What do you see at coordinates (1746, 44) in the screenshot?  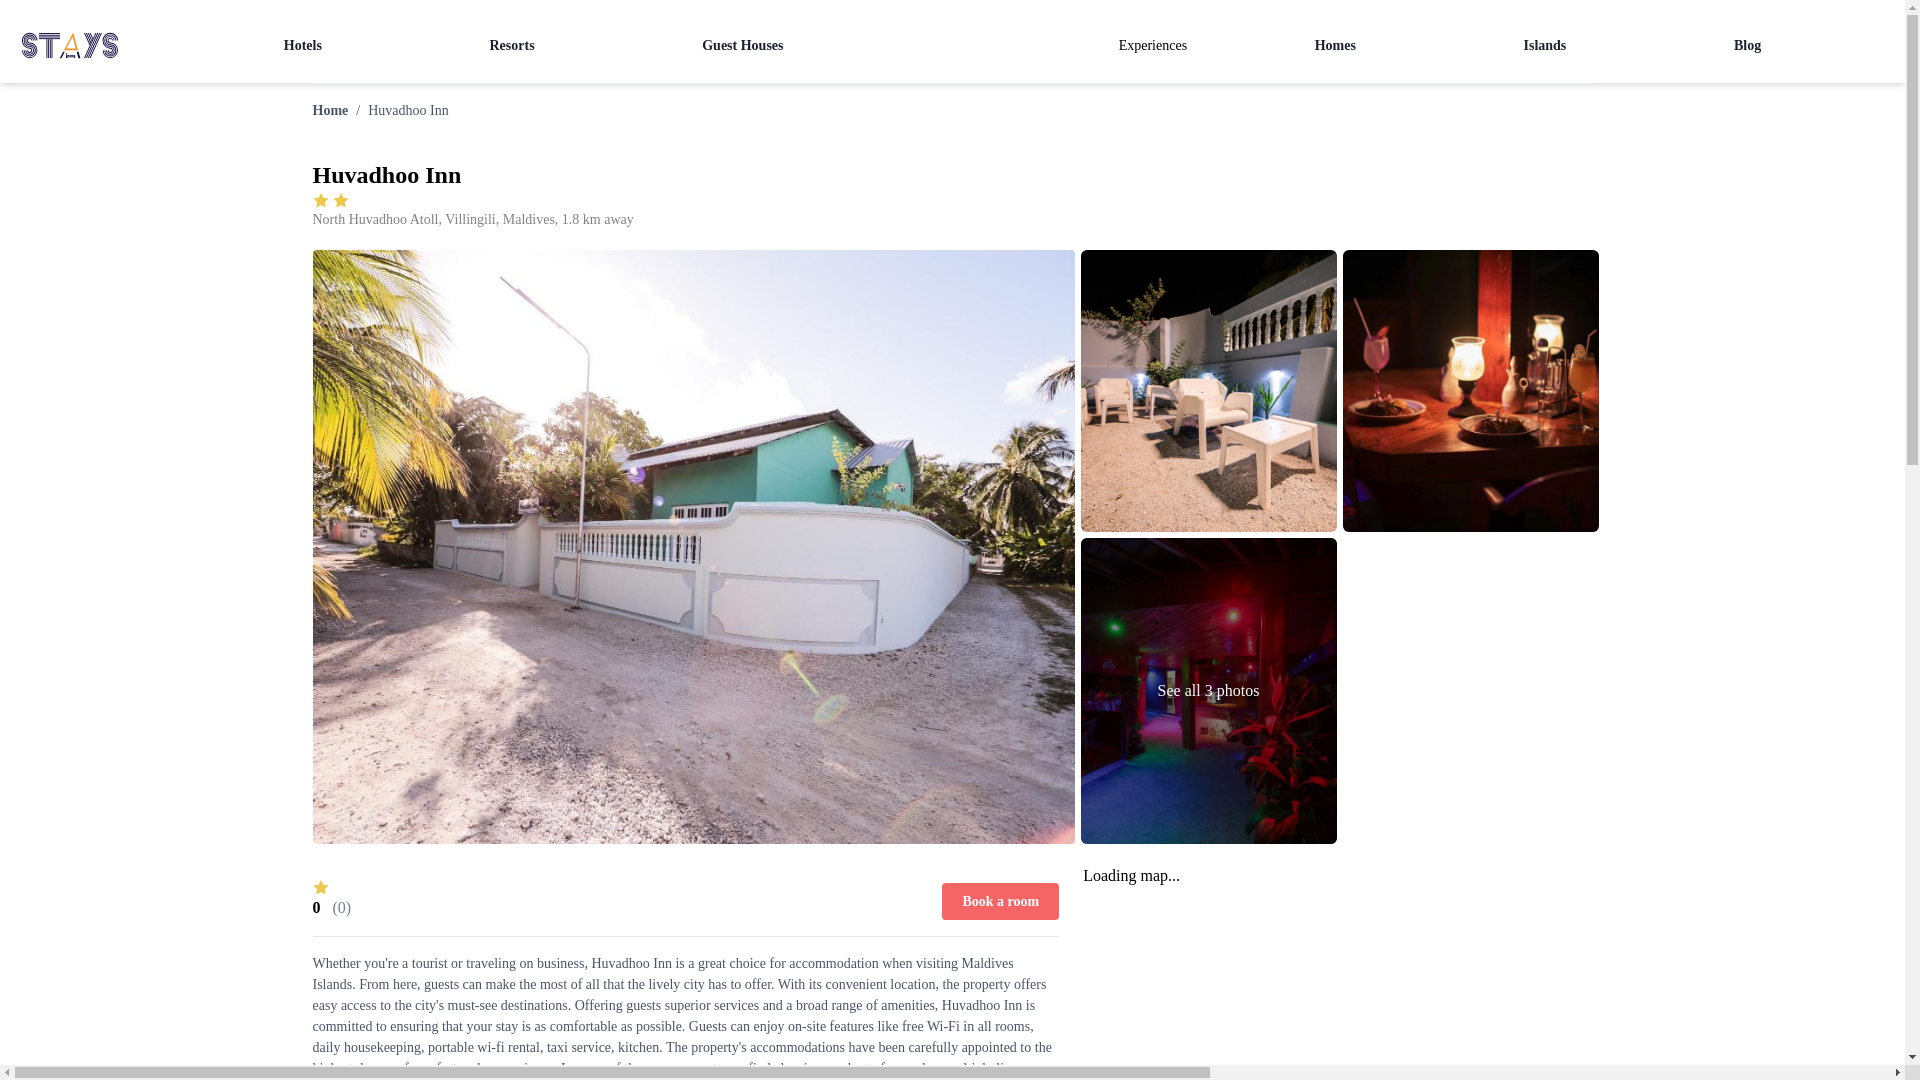 I see `Blog` at bounding box center [1746, 44].